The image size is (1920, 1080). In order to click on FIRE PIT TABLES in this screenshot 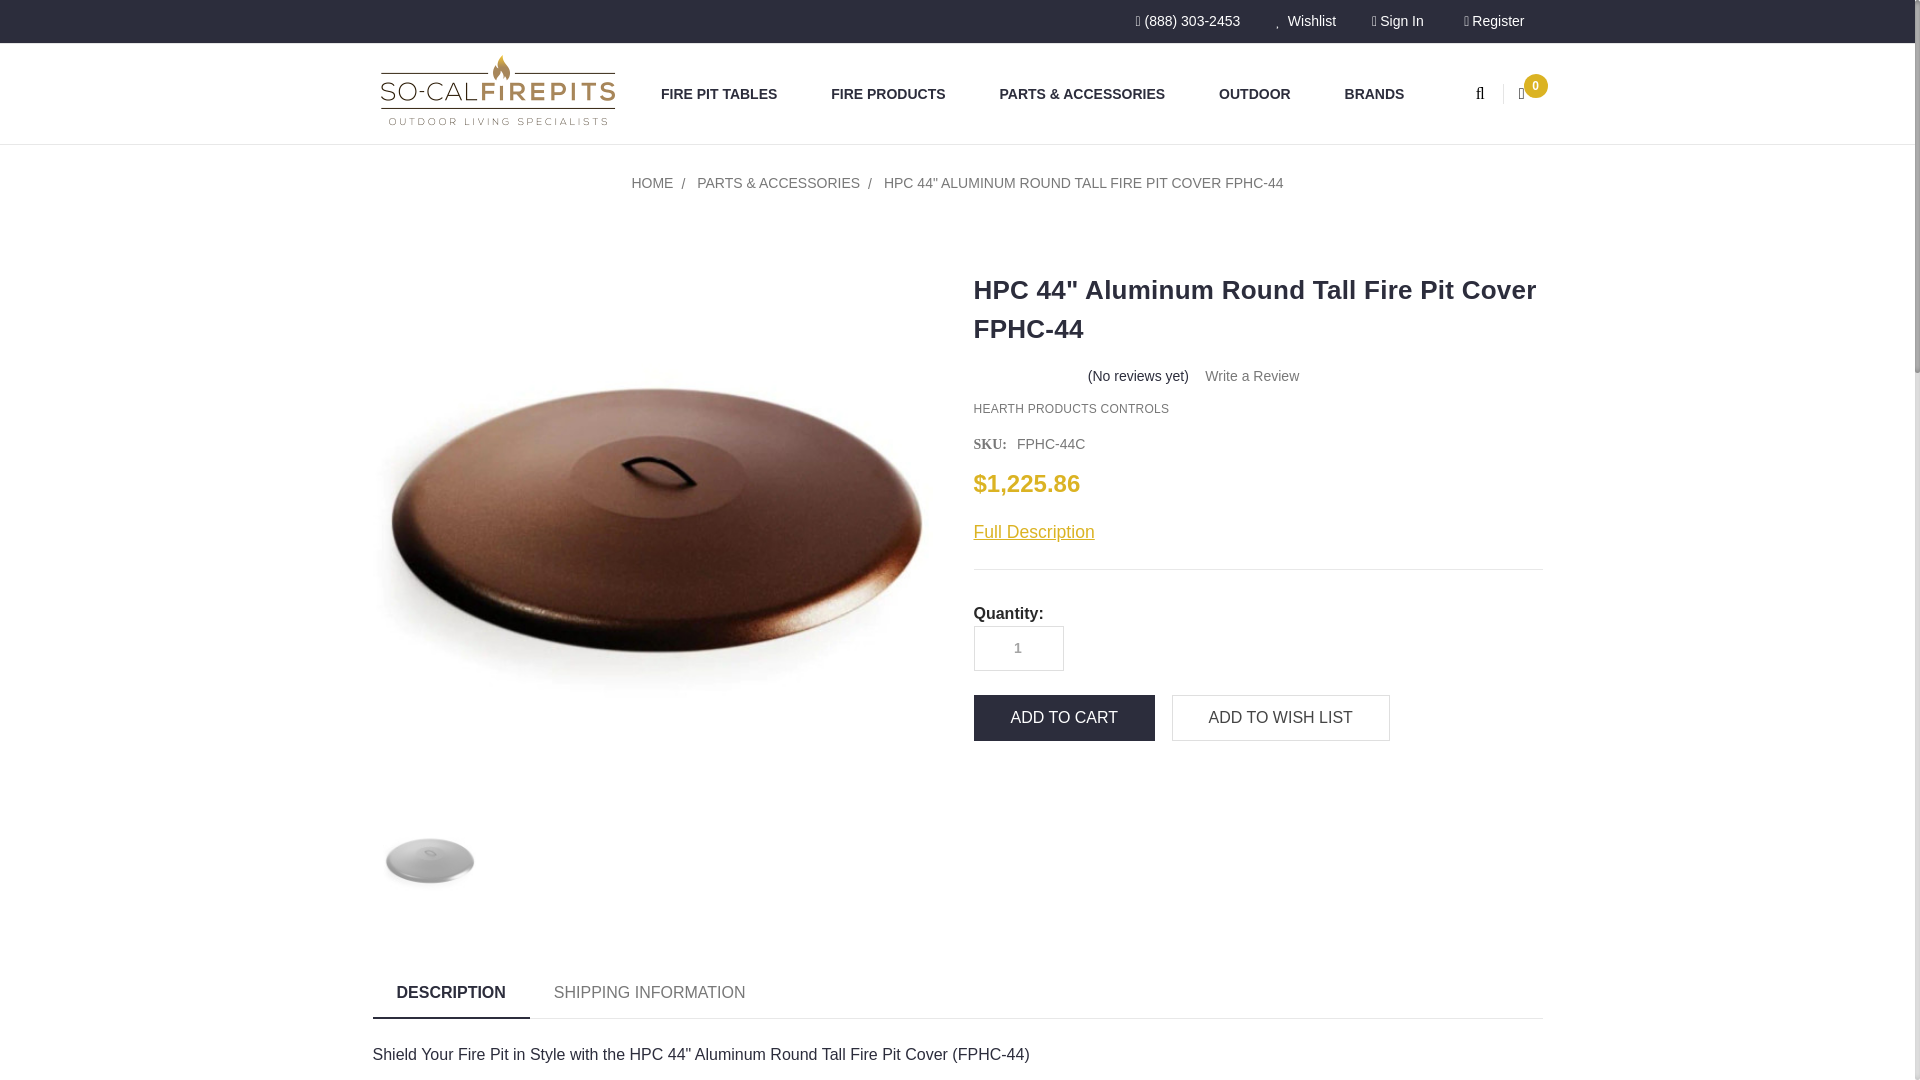, I will do `click(728, 93)`.